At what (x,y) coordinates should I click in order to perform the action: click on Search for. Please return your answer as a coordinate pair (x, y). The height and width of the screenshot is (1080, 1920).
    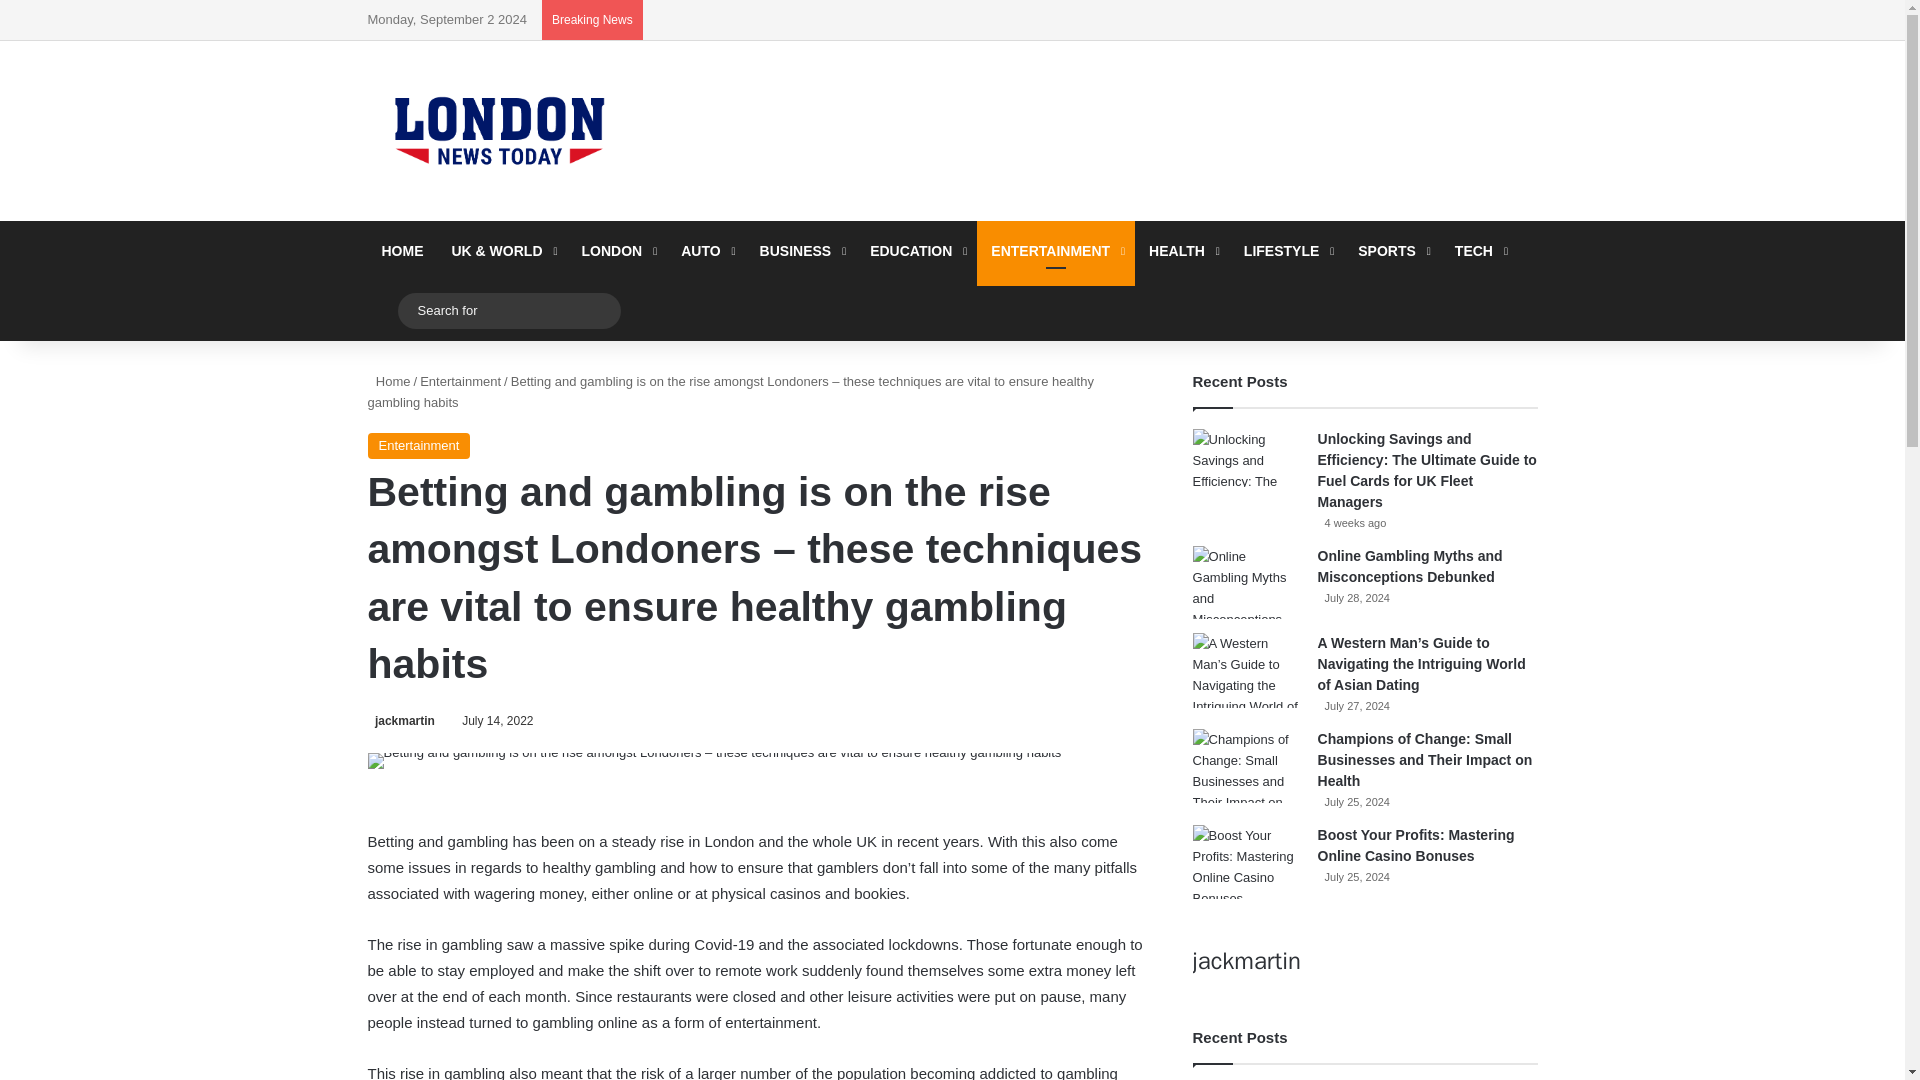
    Looking at the image, I should click on (600, 310).